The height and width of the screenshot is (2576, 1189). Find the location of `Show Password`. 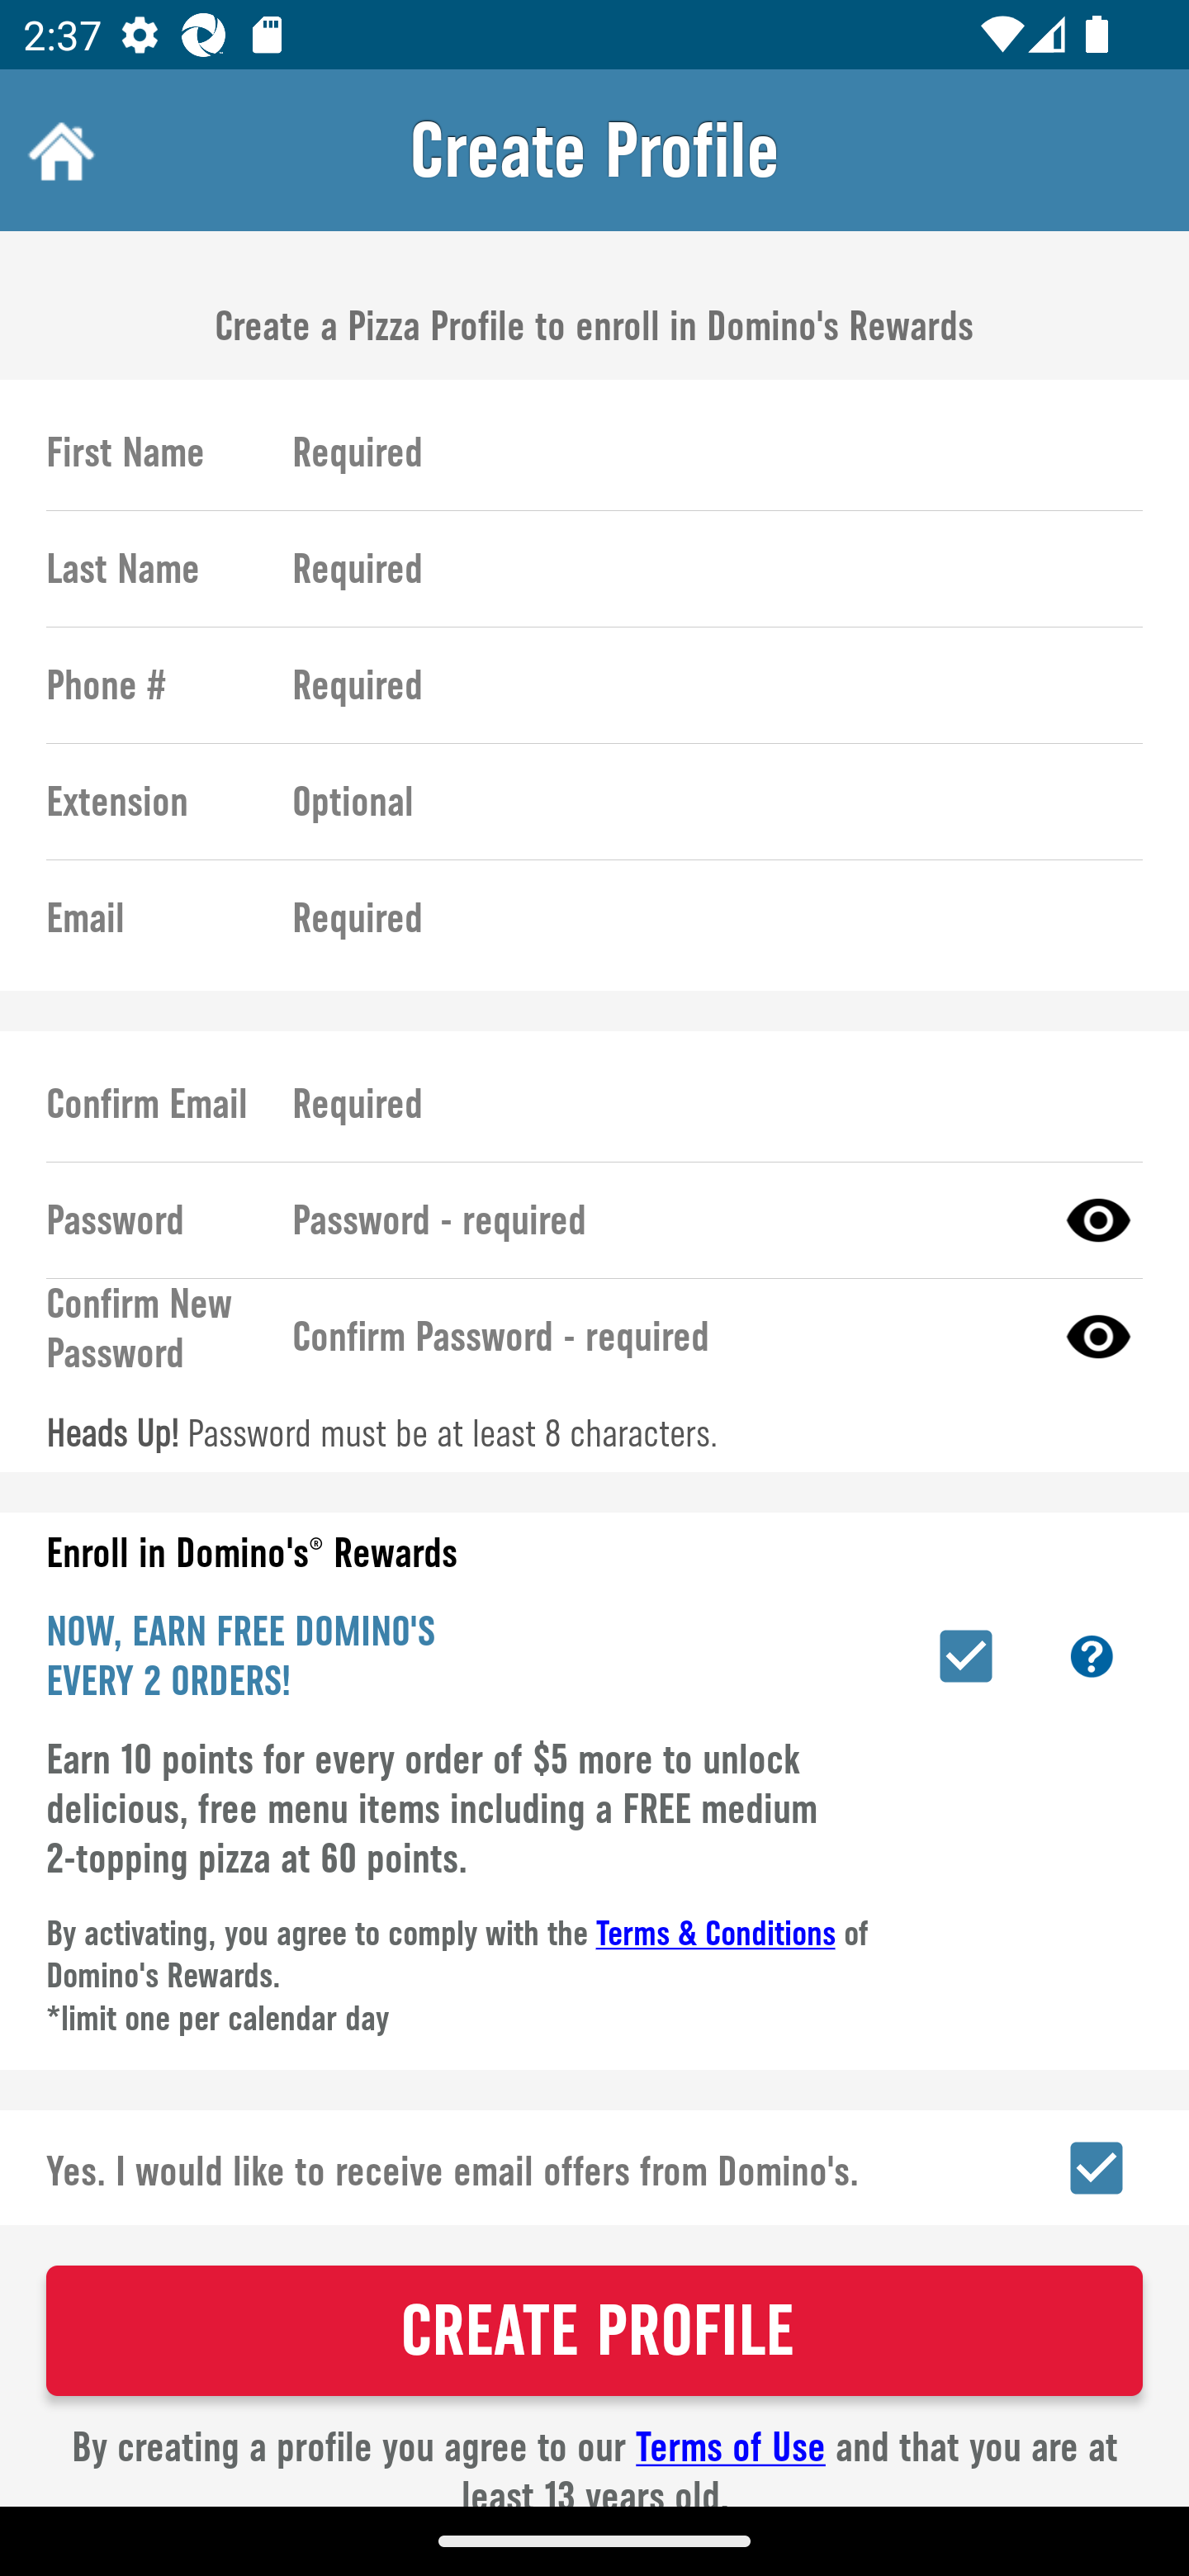

Show Password is located at coordinates (1098, 1335).